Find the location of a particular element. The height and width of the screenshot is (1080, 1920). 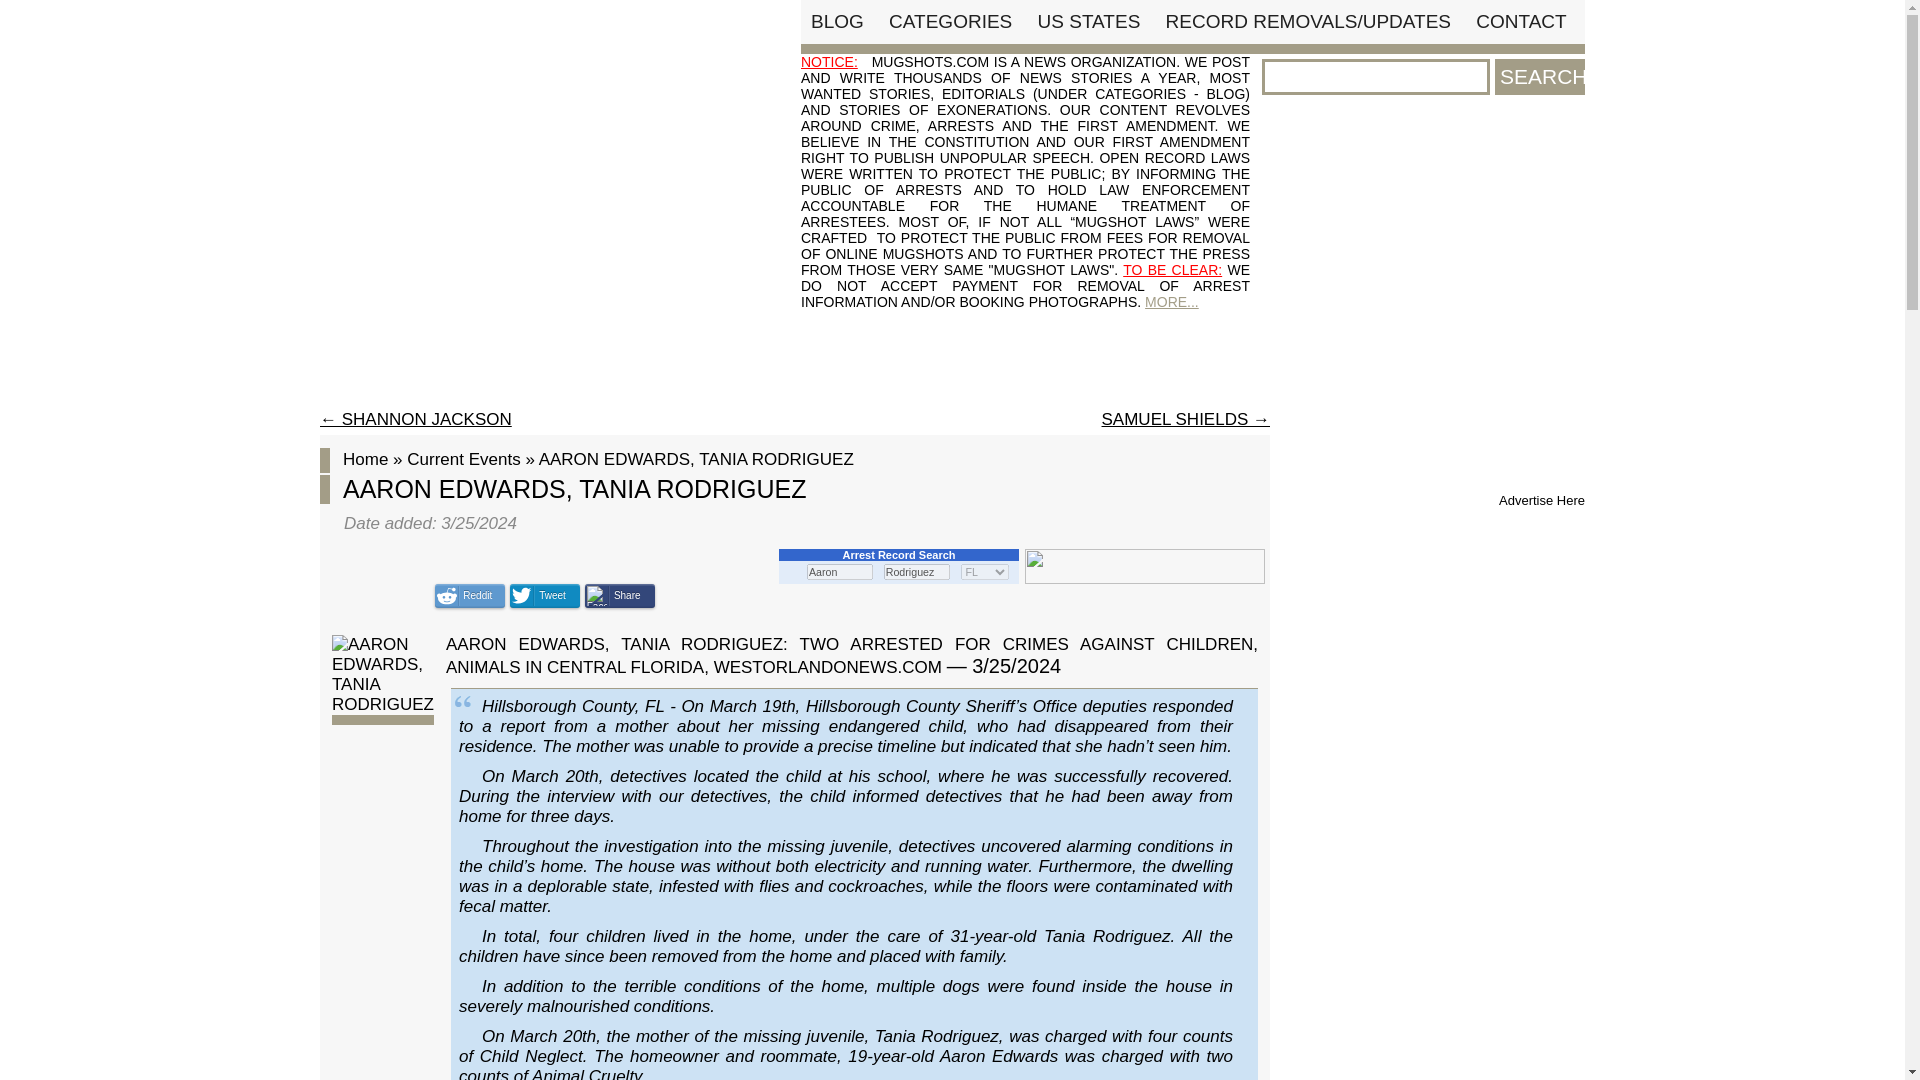

US STATES is located at coordinates (1089, 21).